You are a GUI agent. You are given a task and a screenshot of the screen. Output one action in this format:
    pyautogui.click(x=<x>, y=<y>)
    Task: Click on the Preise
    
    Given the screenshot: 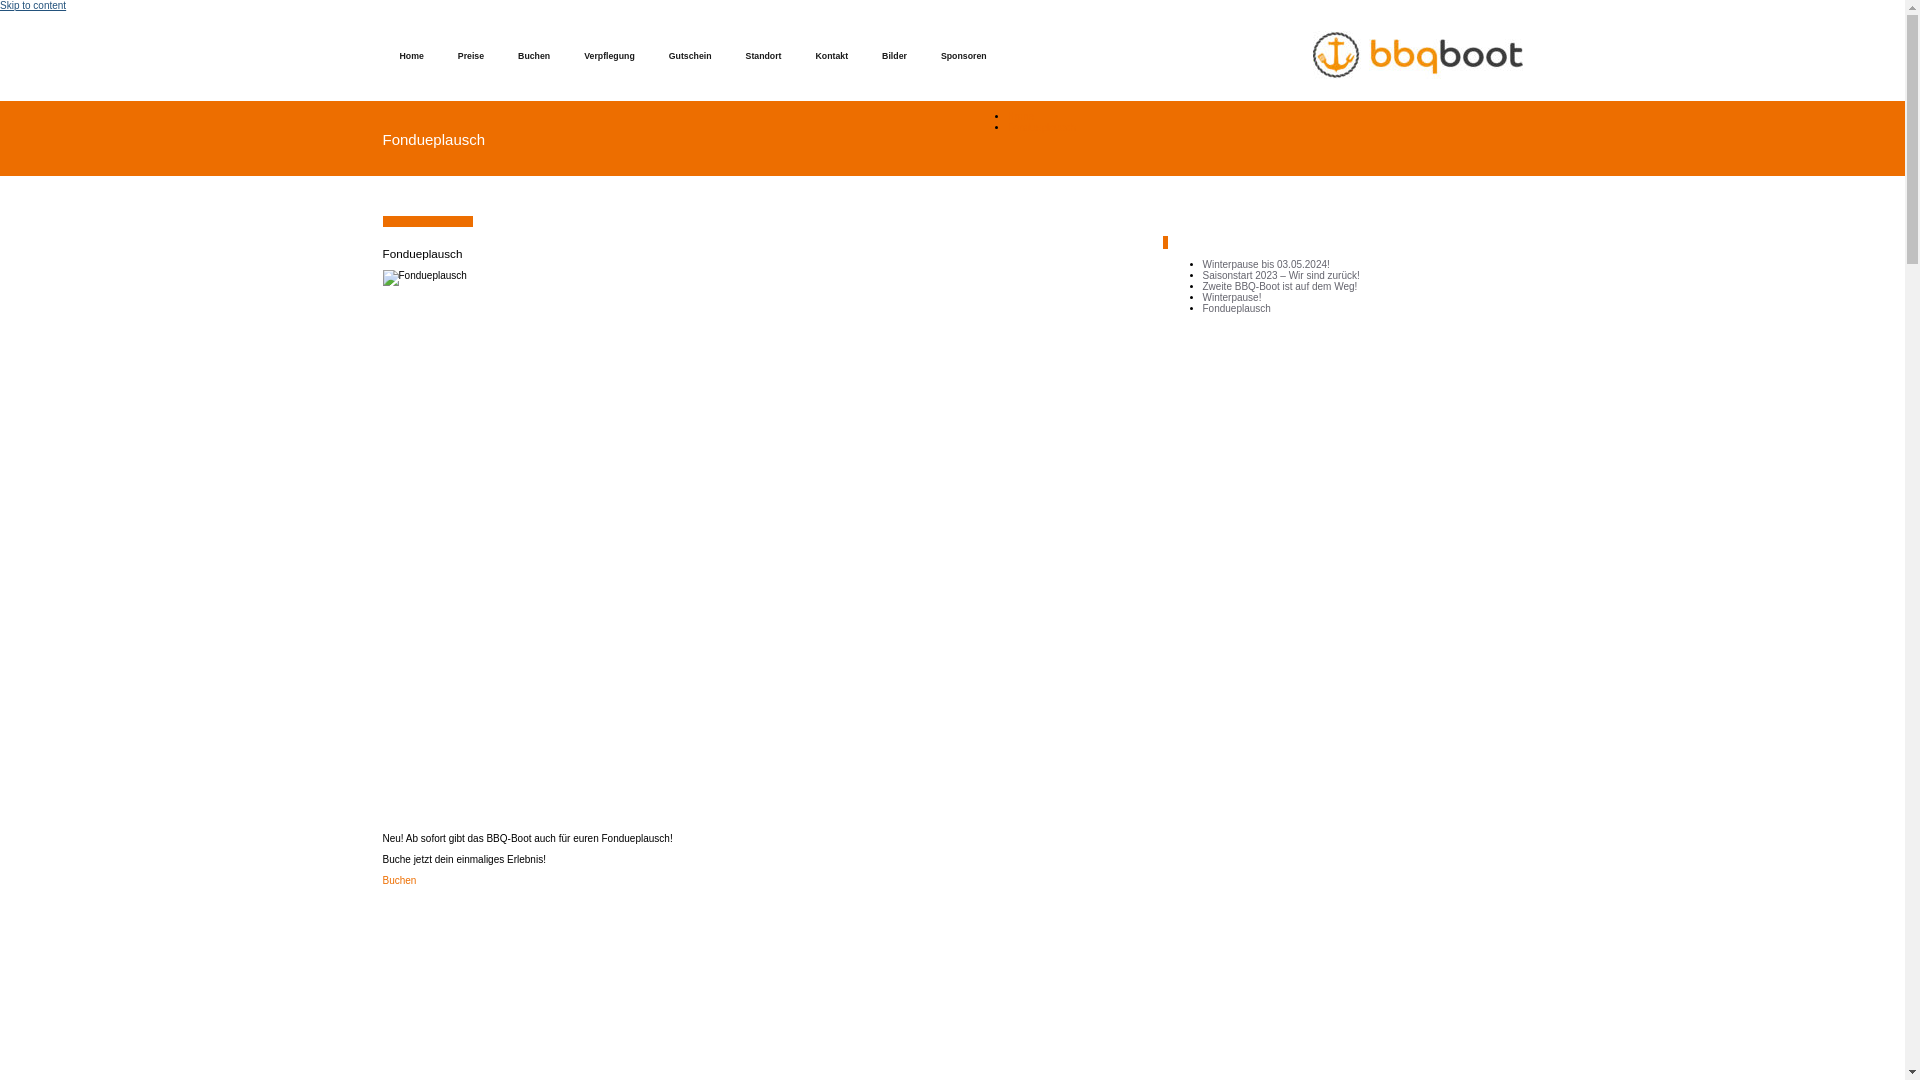 What is the action you would take?
    pyautogui.click(x=471, y=56)
    